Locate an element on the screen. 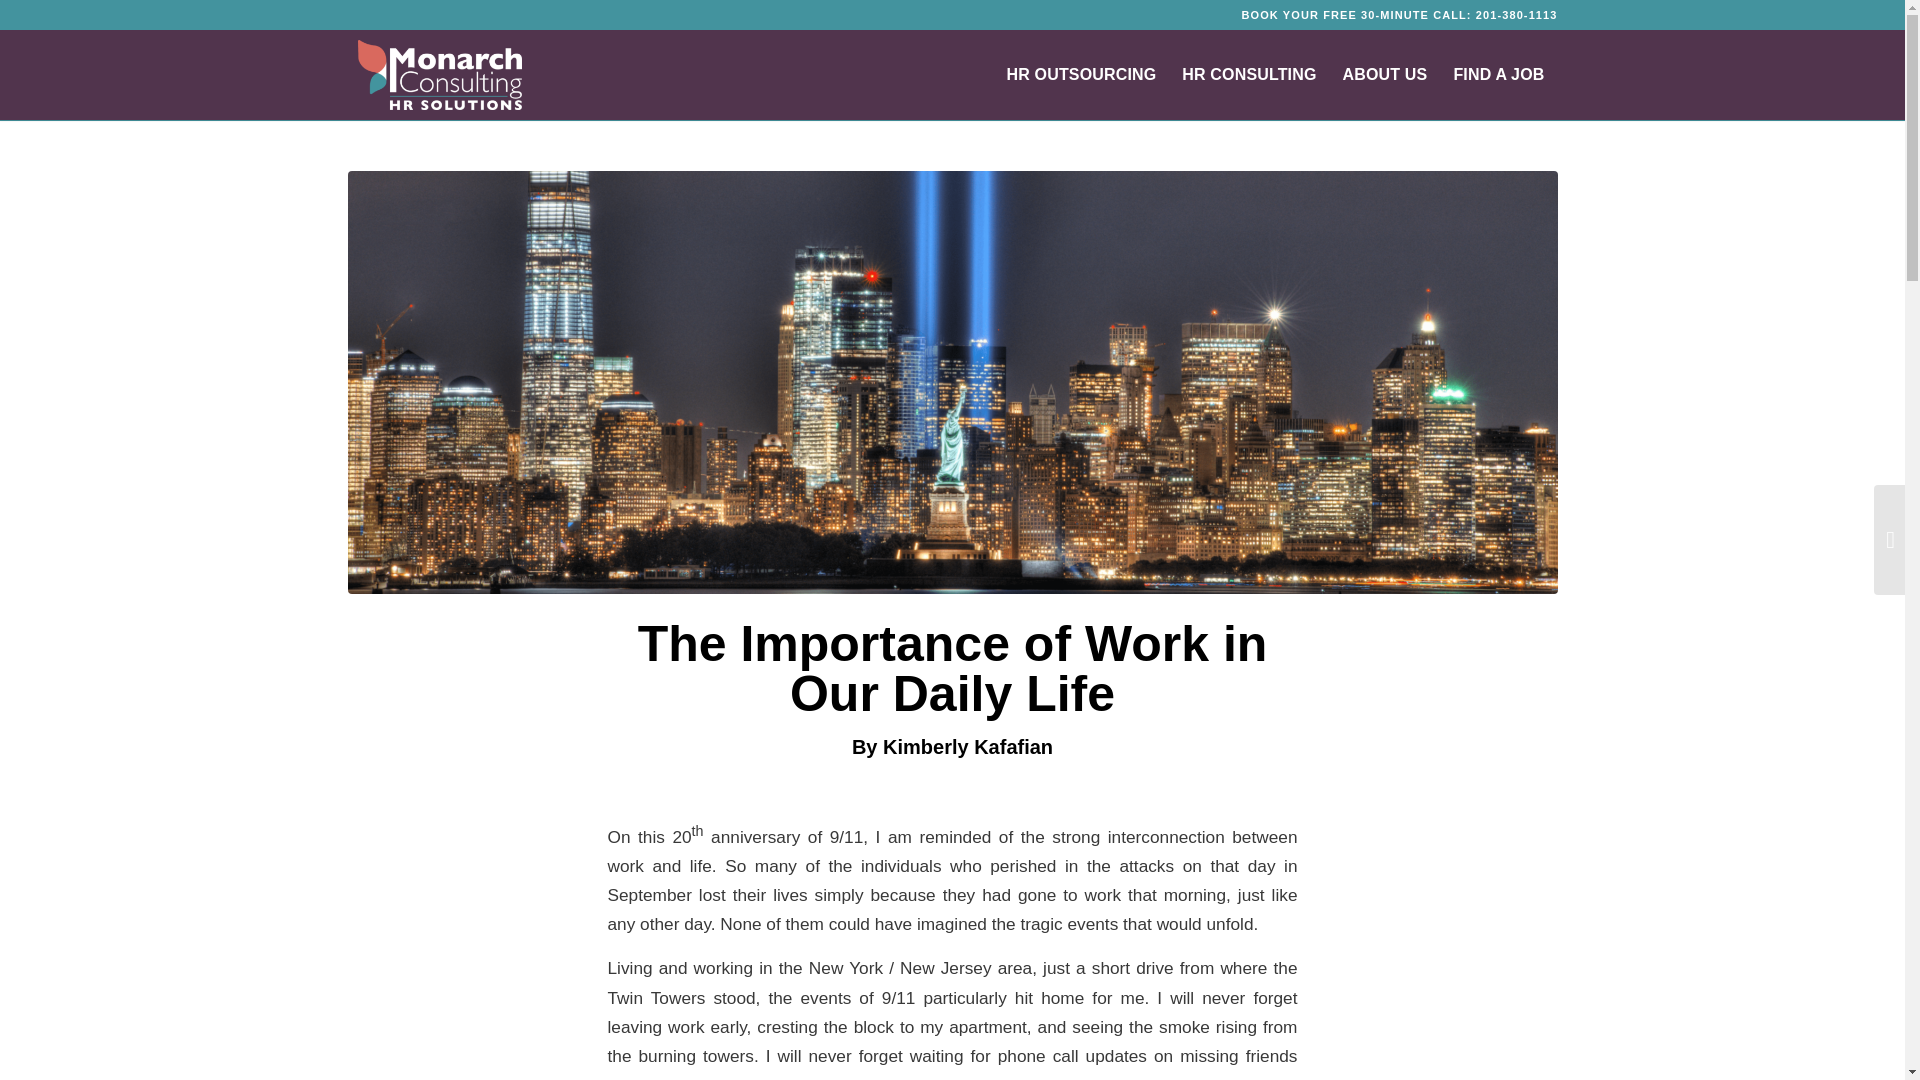 This screenshot has width=1920, height=1080. The Importance of Work in Our Daily Life is located at coordinates (952, 668).